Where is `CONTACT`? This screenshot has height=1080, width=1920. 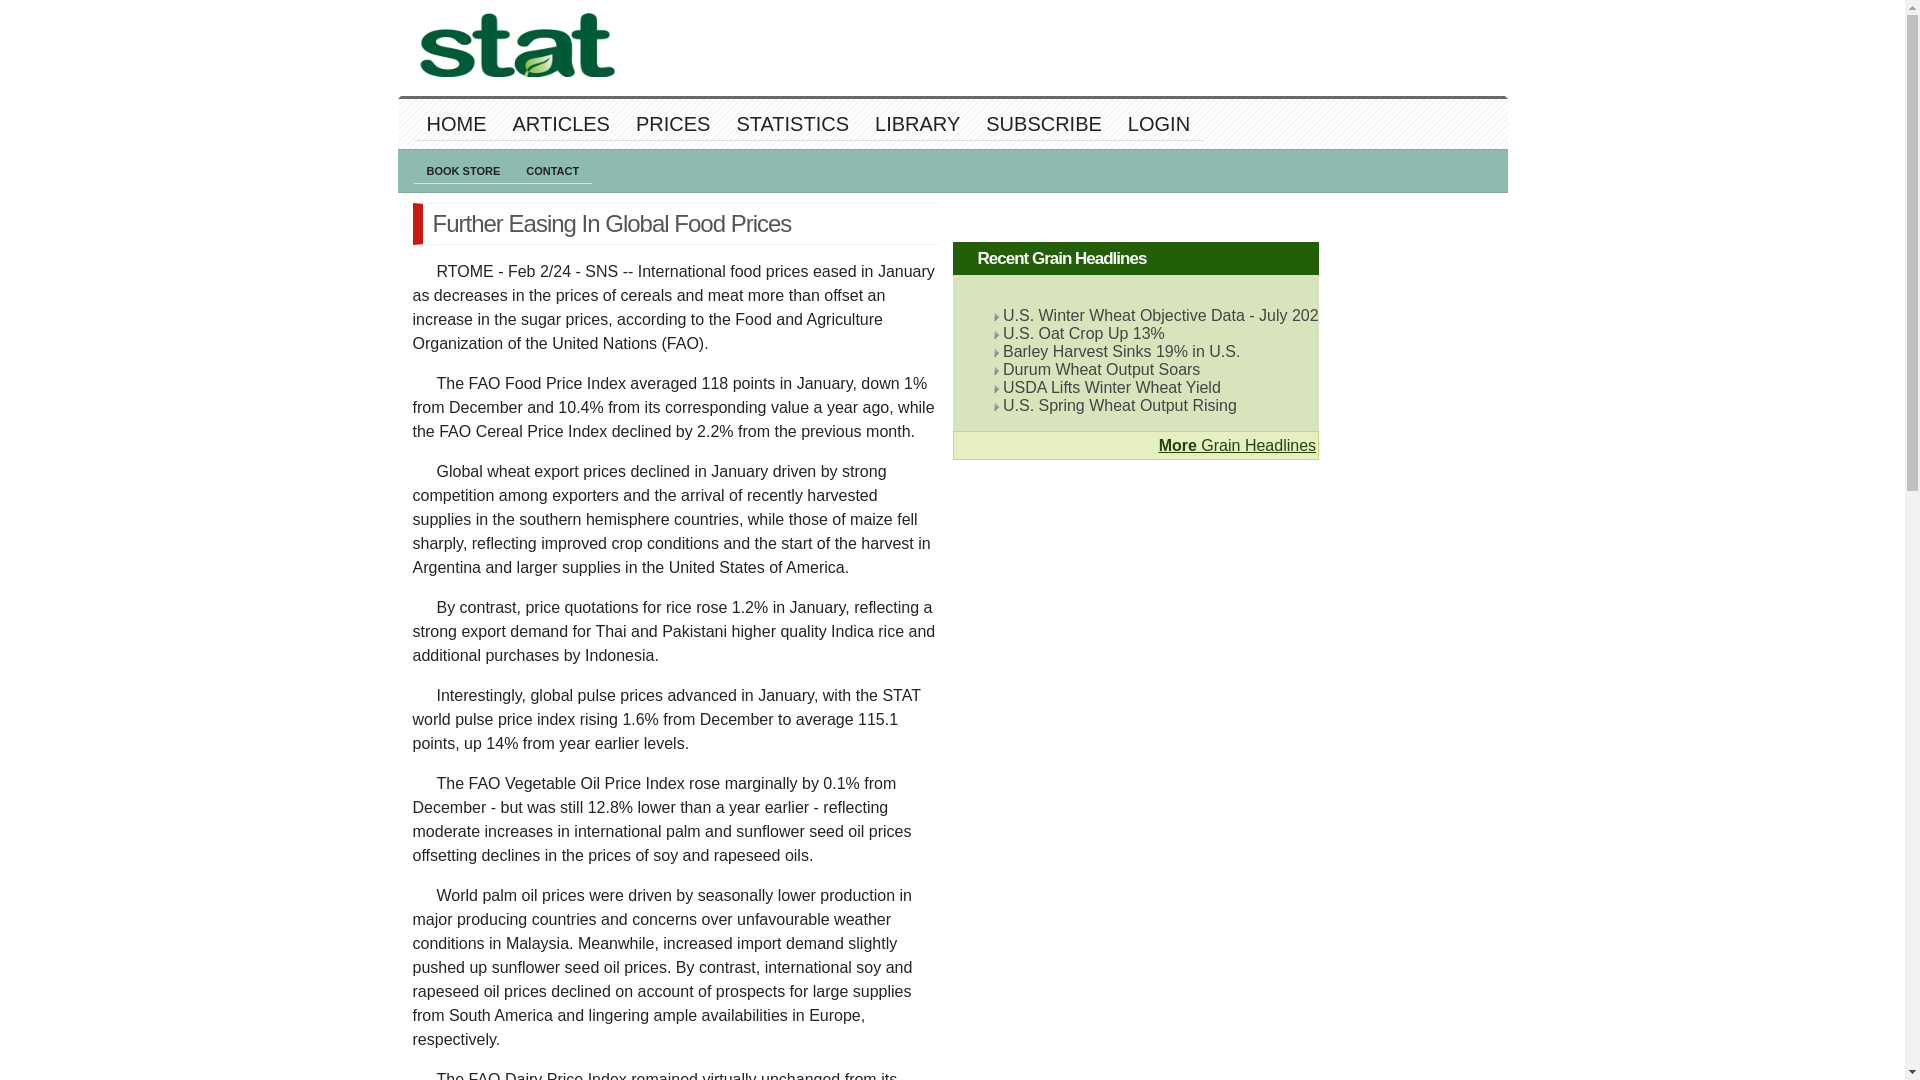
CONTACT is located at coordinates (552, 170).